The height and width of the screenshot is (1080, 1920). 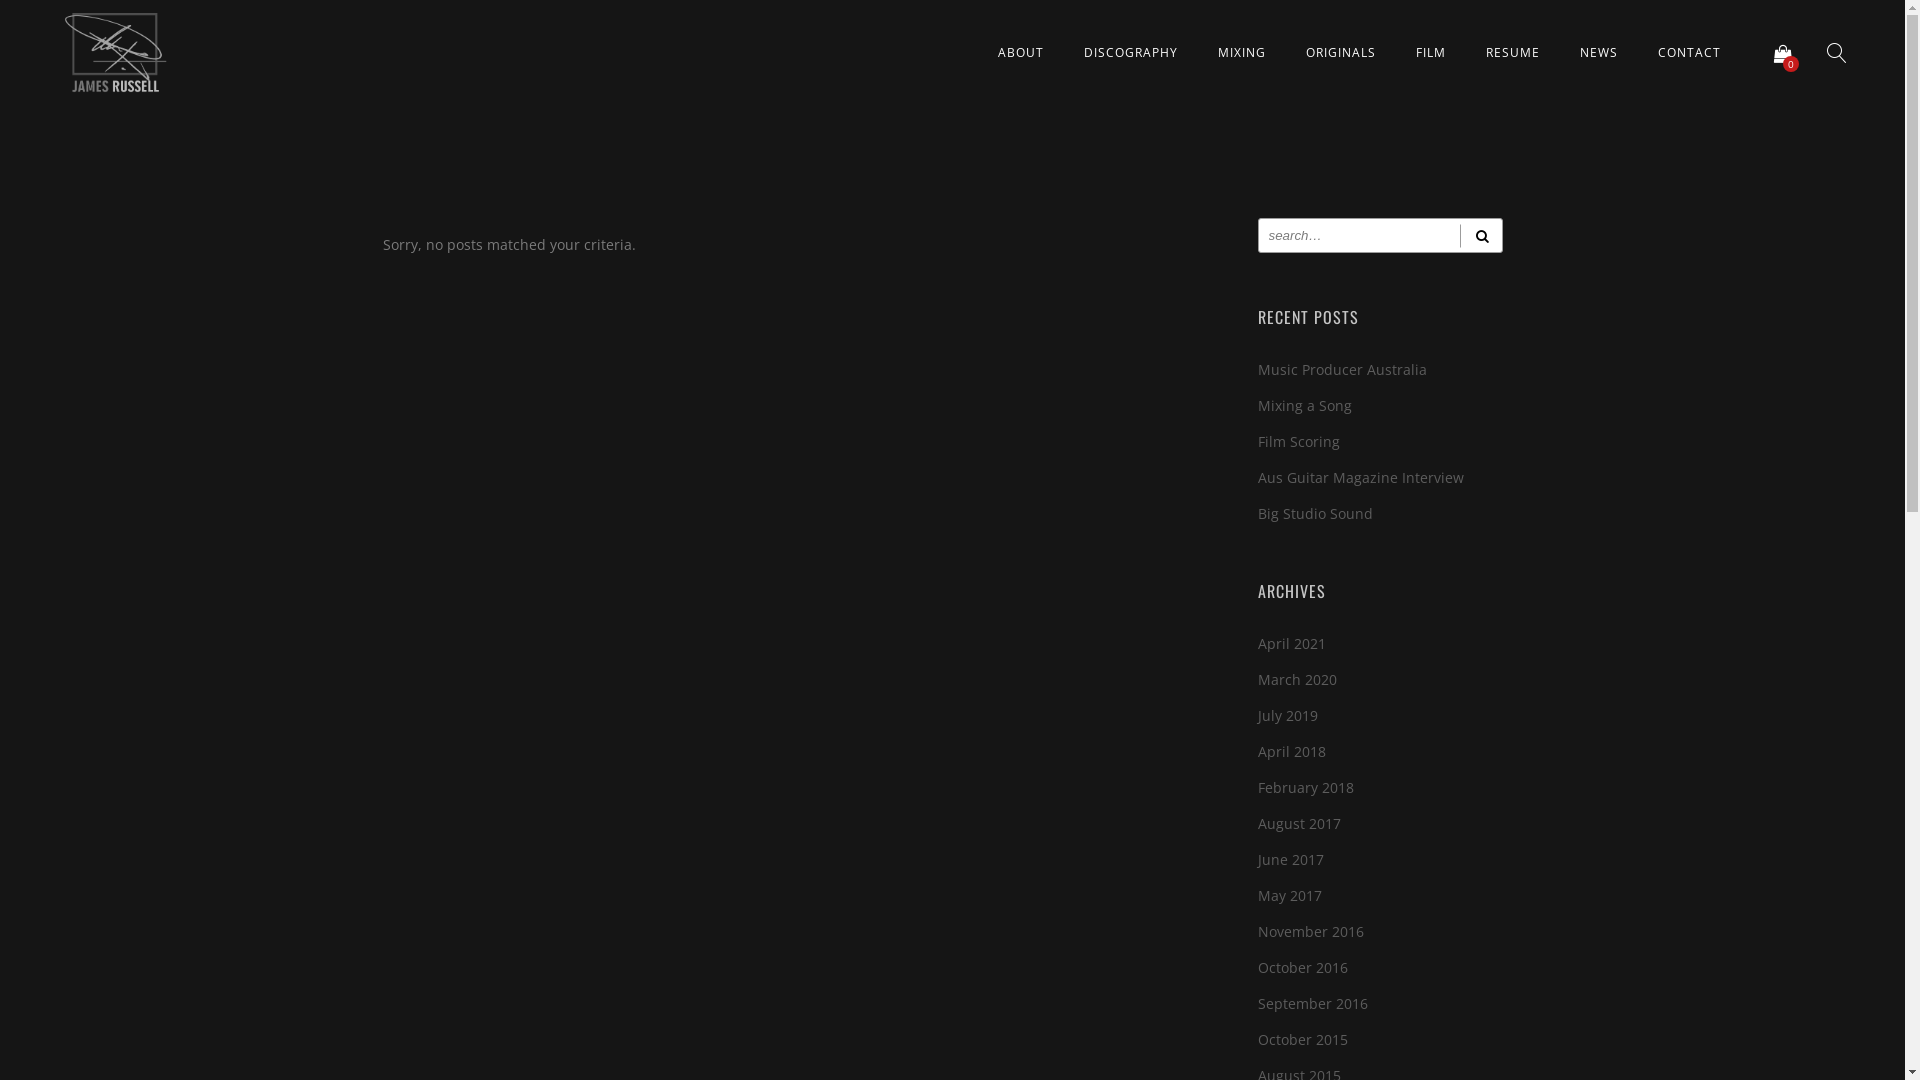 I want to click on April 2018, so click(x=1292, y=752).